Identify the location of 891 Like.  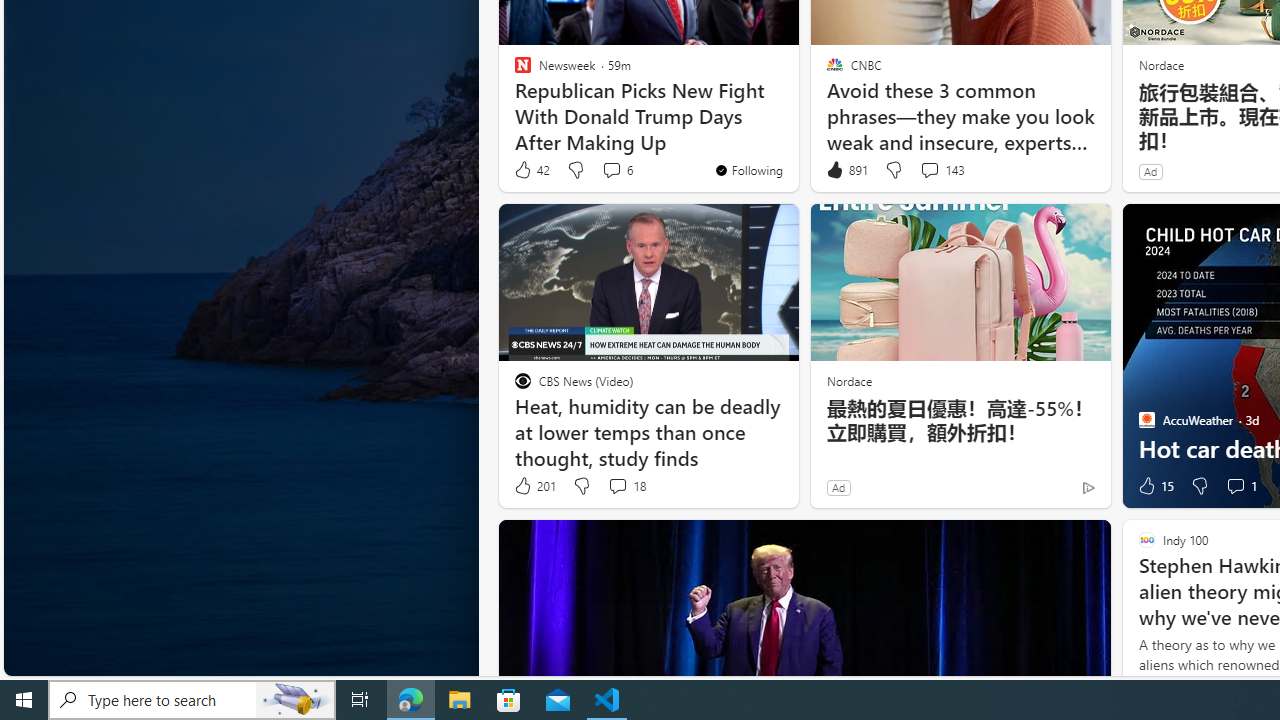
(846, 170).